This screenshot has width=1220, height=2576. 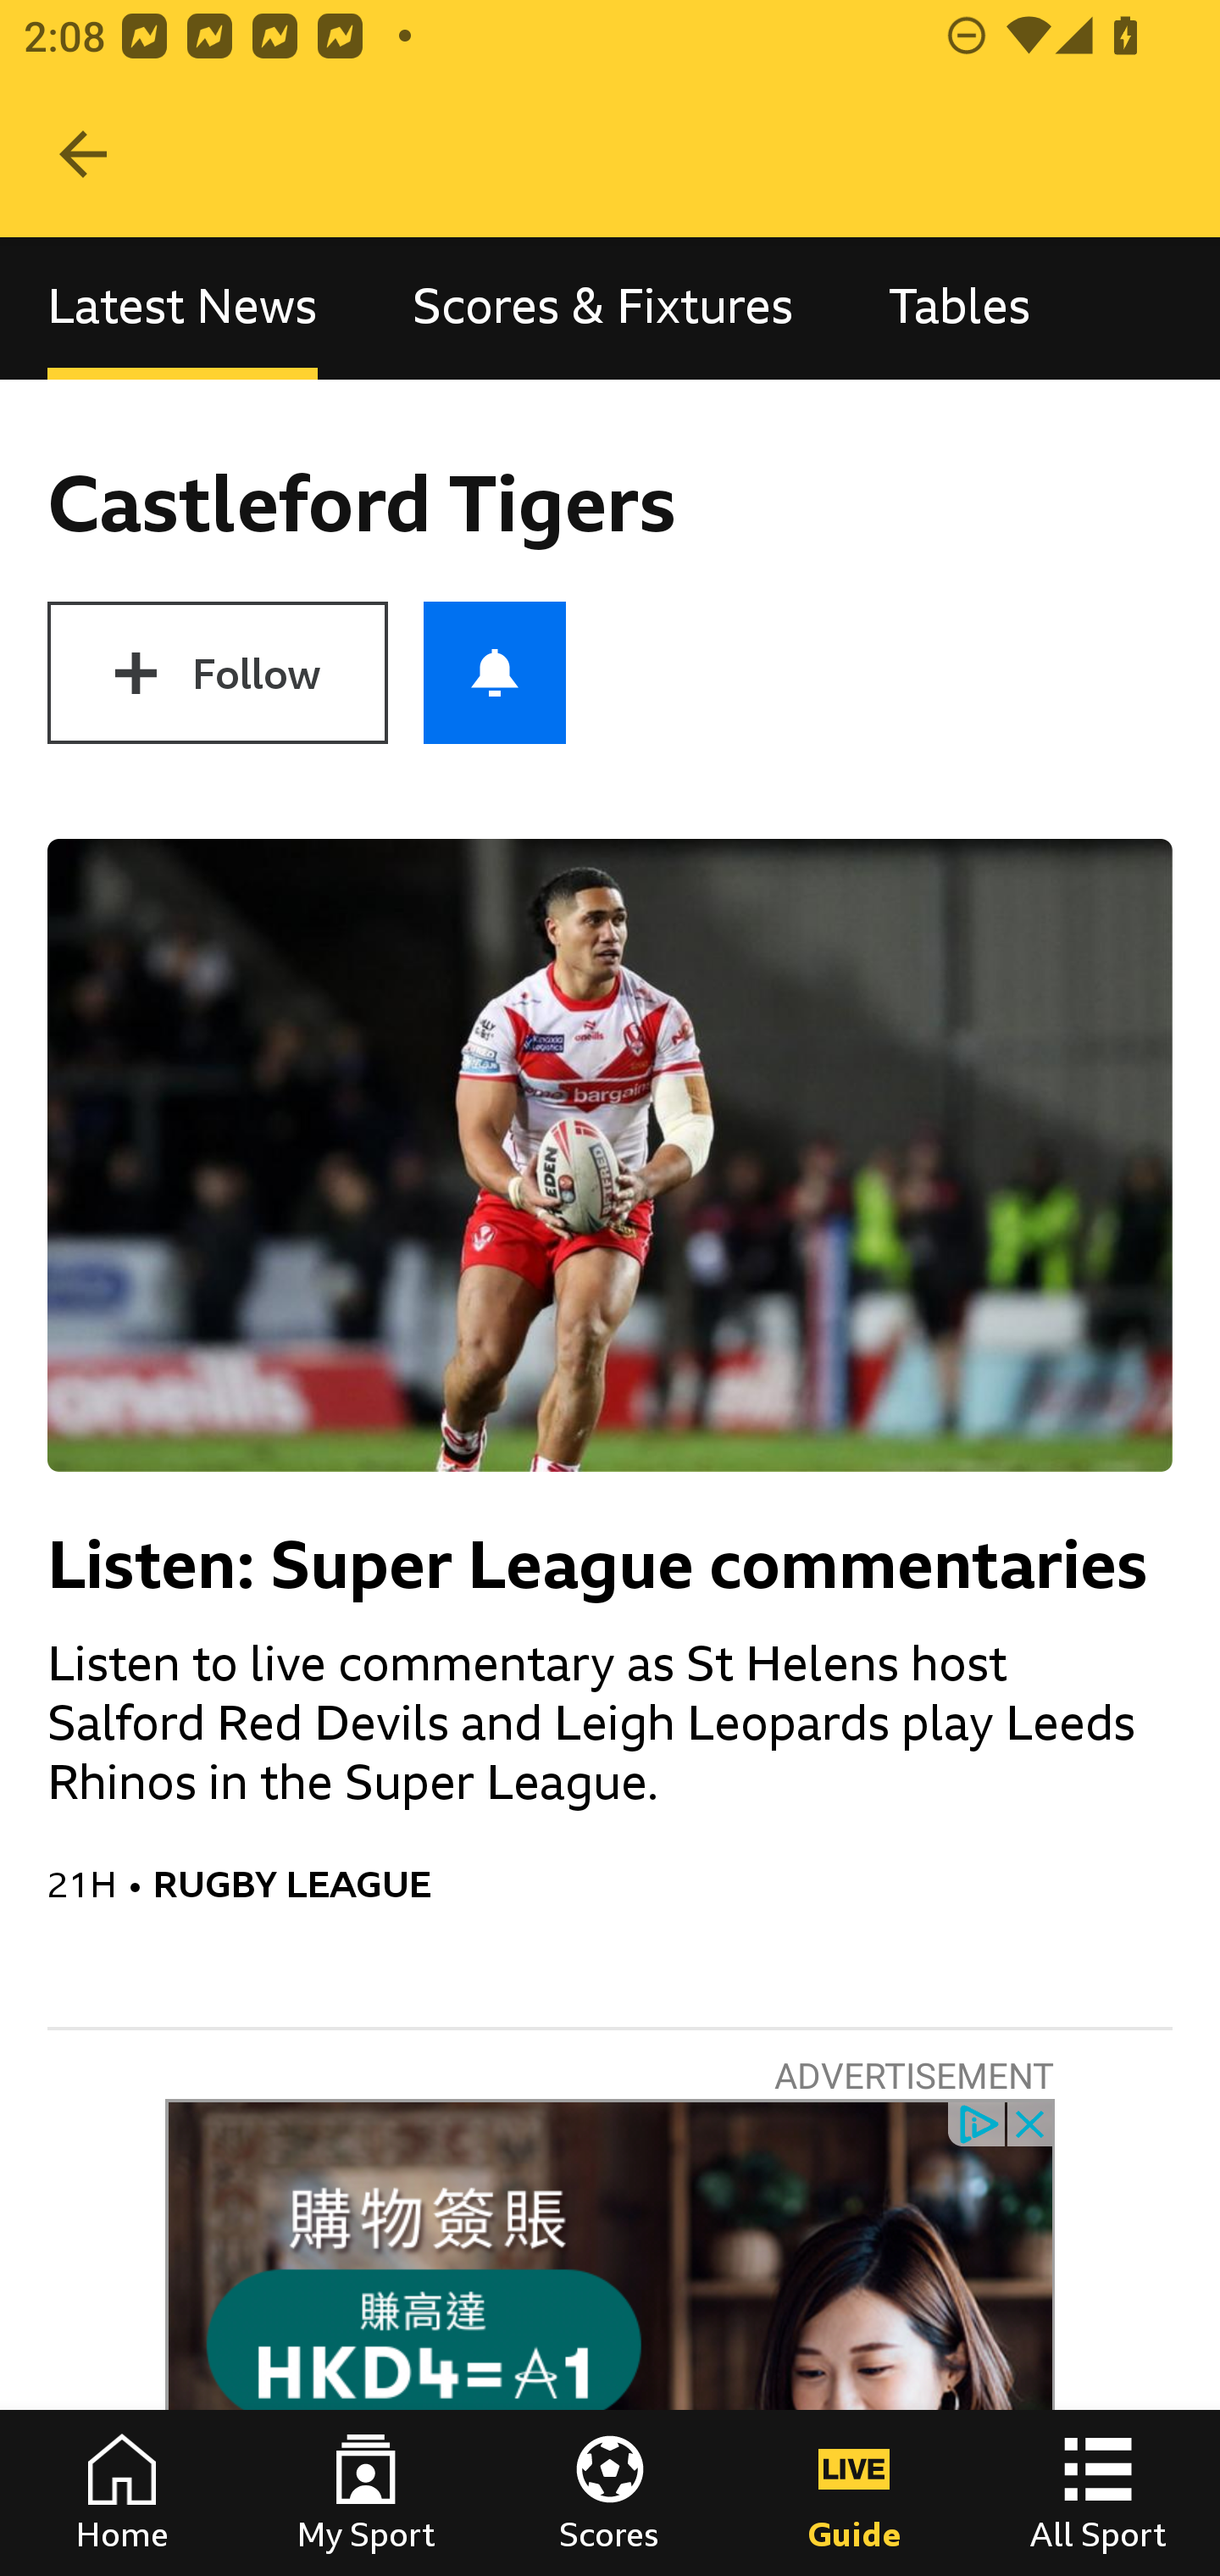 I want to click on Scores & Fixtures, so click(x=603, y=307).